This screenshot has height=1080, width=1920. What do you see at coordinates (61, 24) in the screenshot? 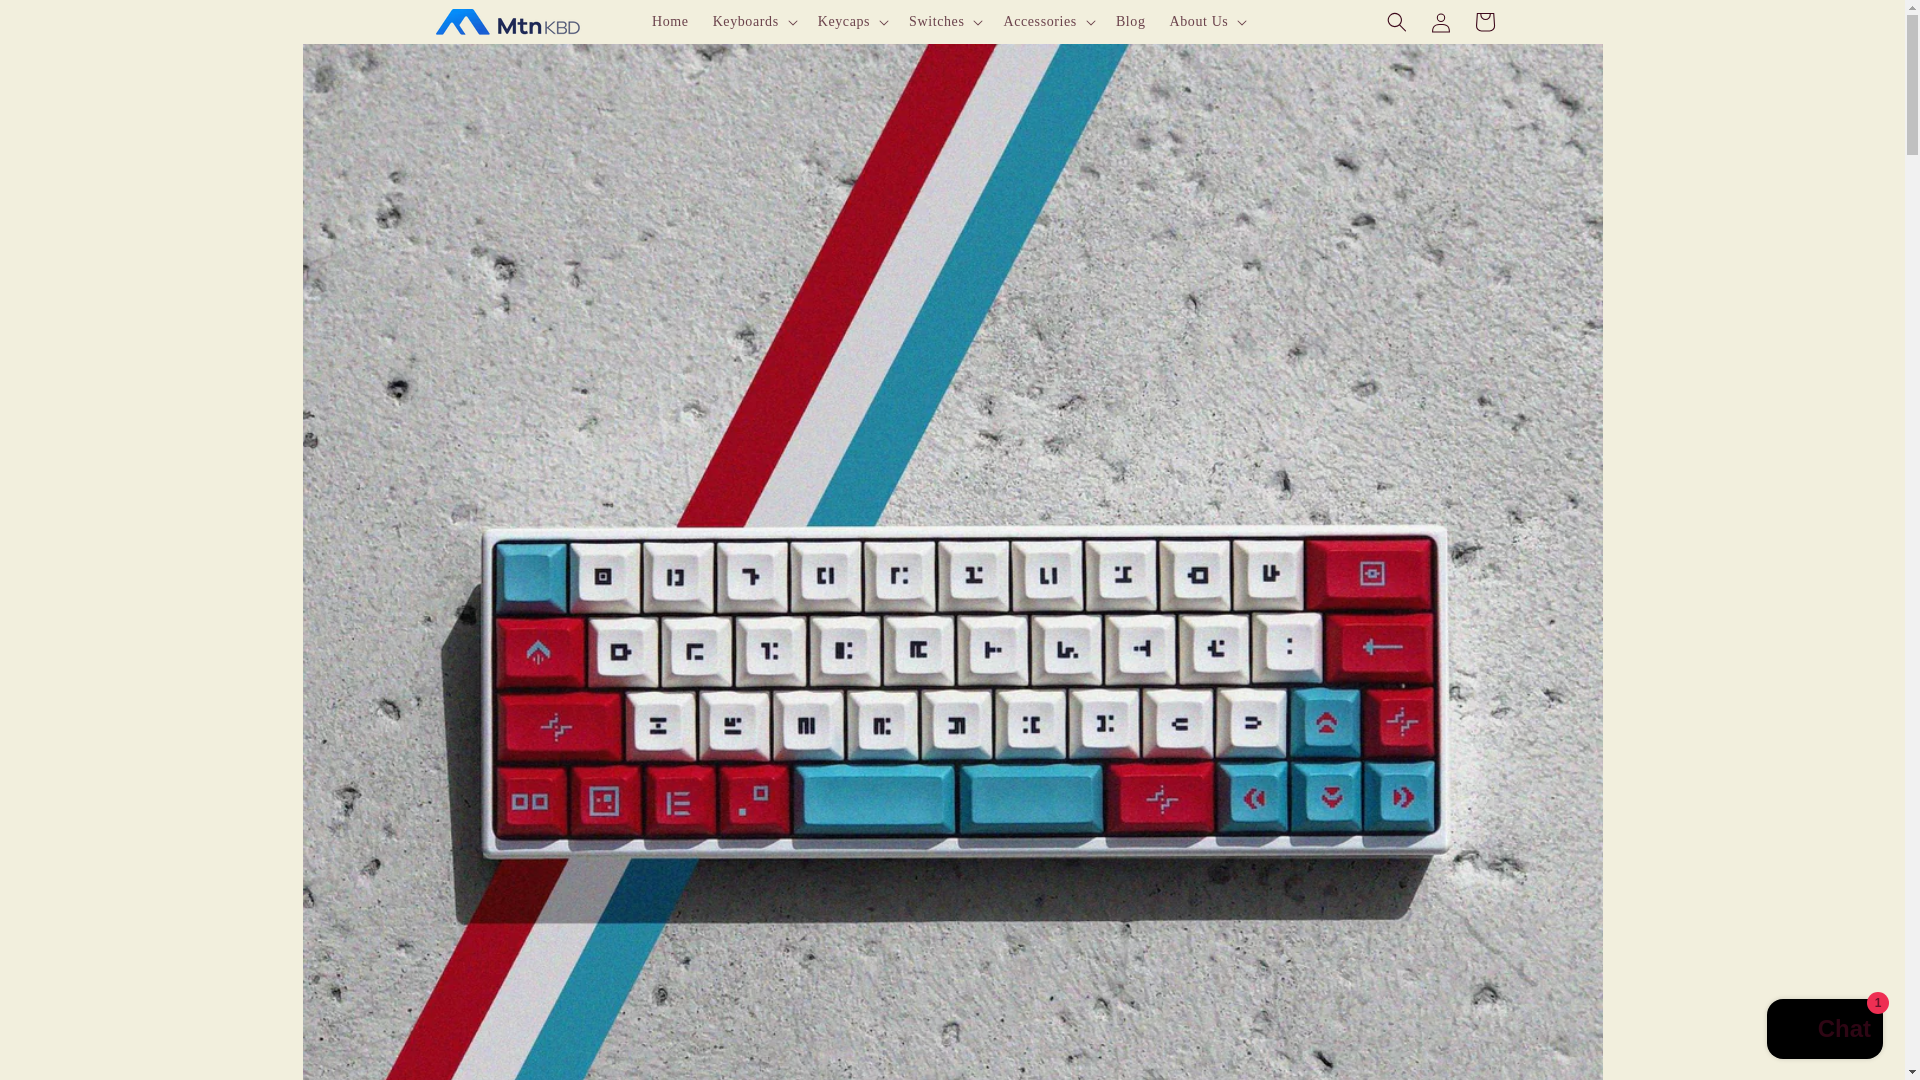
I see `Skip to content` at bounding box center [61, 24].